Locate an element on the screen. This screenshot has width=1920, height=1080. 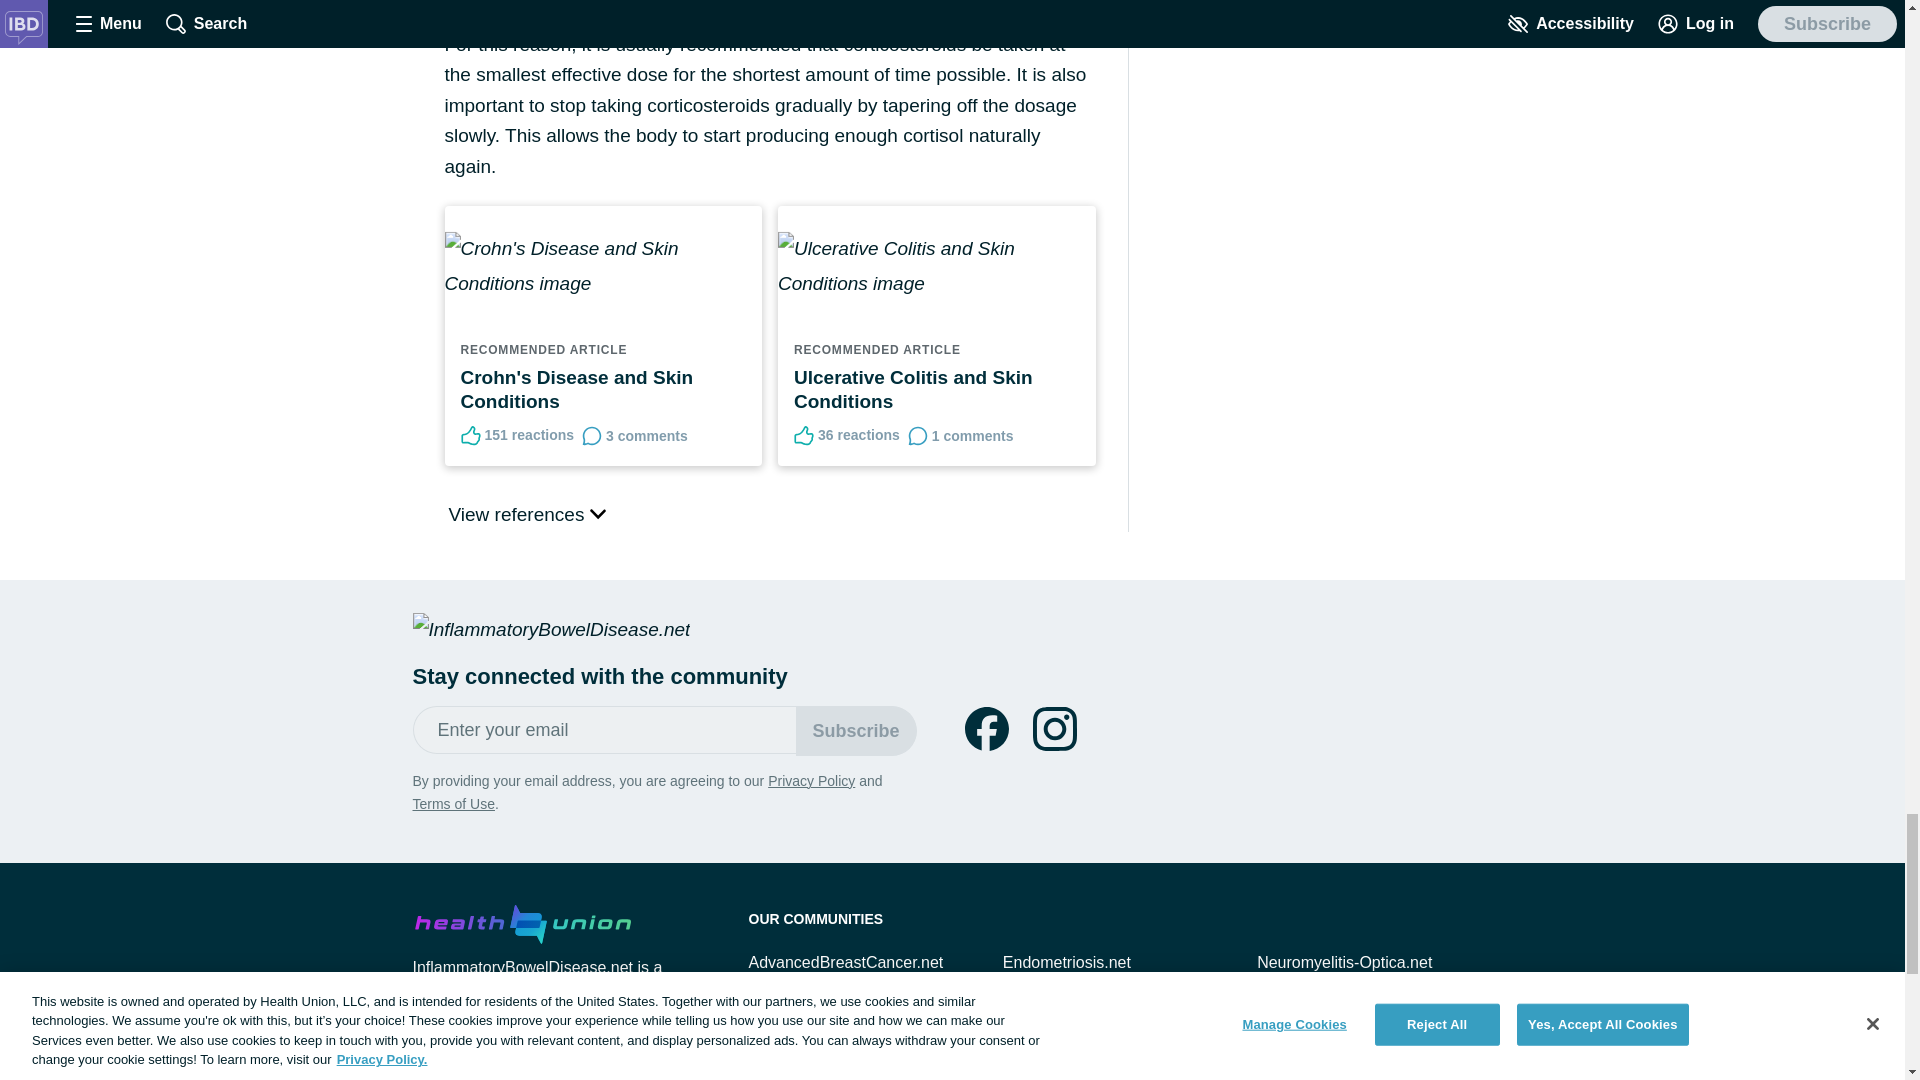
Follow us on instagram is located at coordinates (1054, 728).